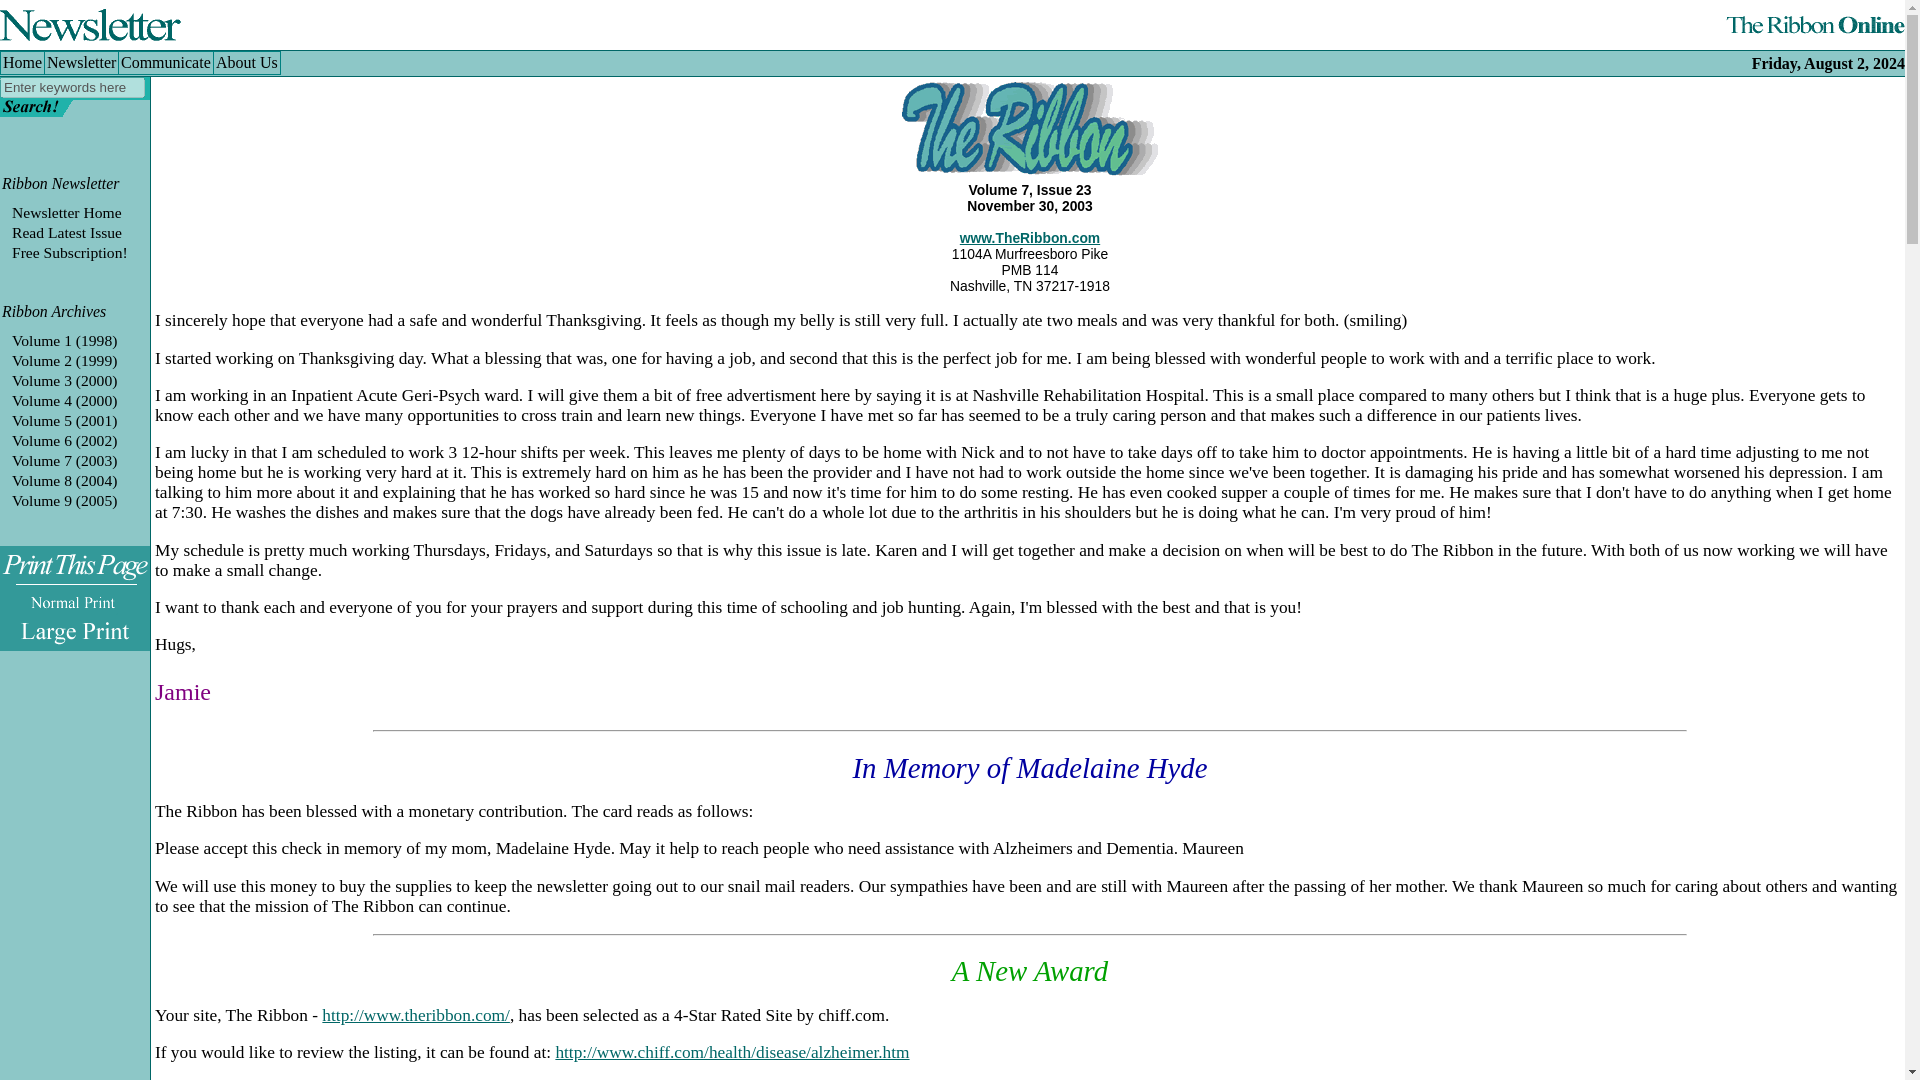 Image resolution: width=1920 pixels, height=1080 pixels. I want to click on Newsletter Home, so click(66, 212).